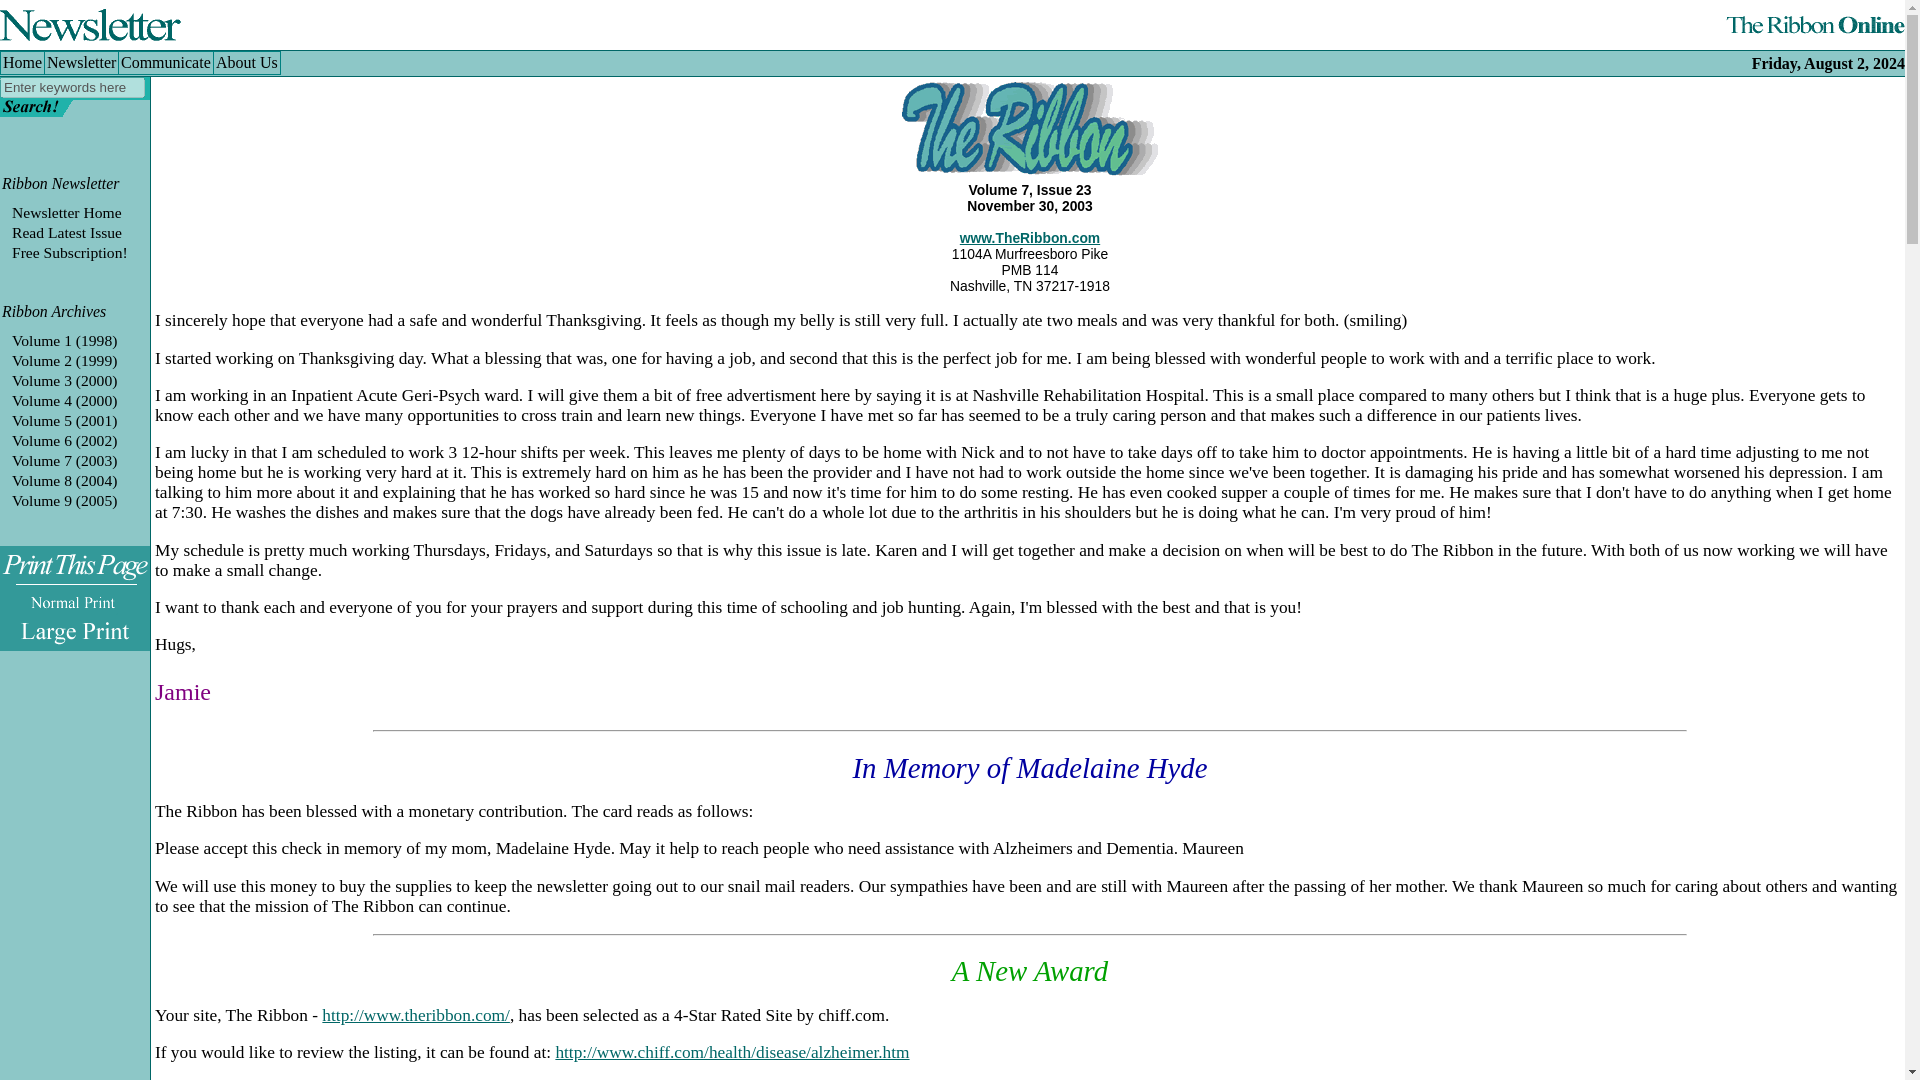 Image resolution: width=1920 pixels, height=1080 pixels. I want to click on Newsletter Home, so click(66, 212).